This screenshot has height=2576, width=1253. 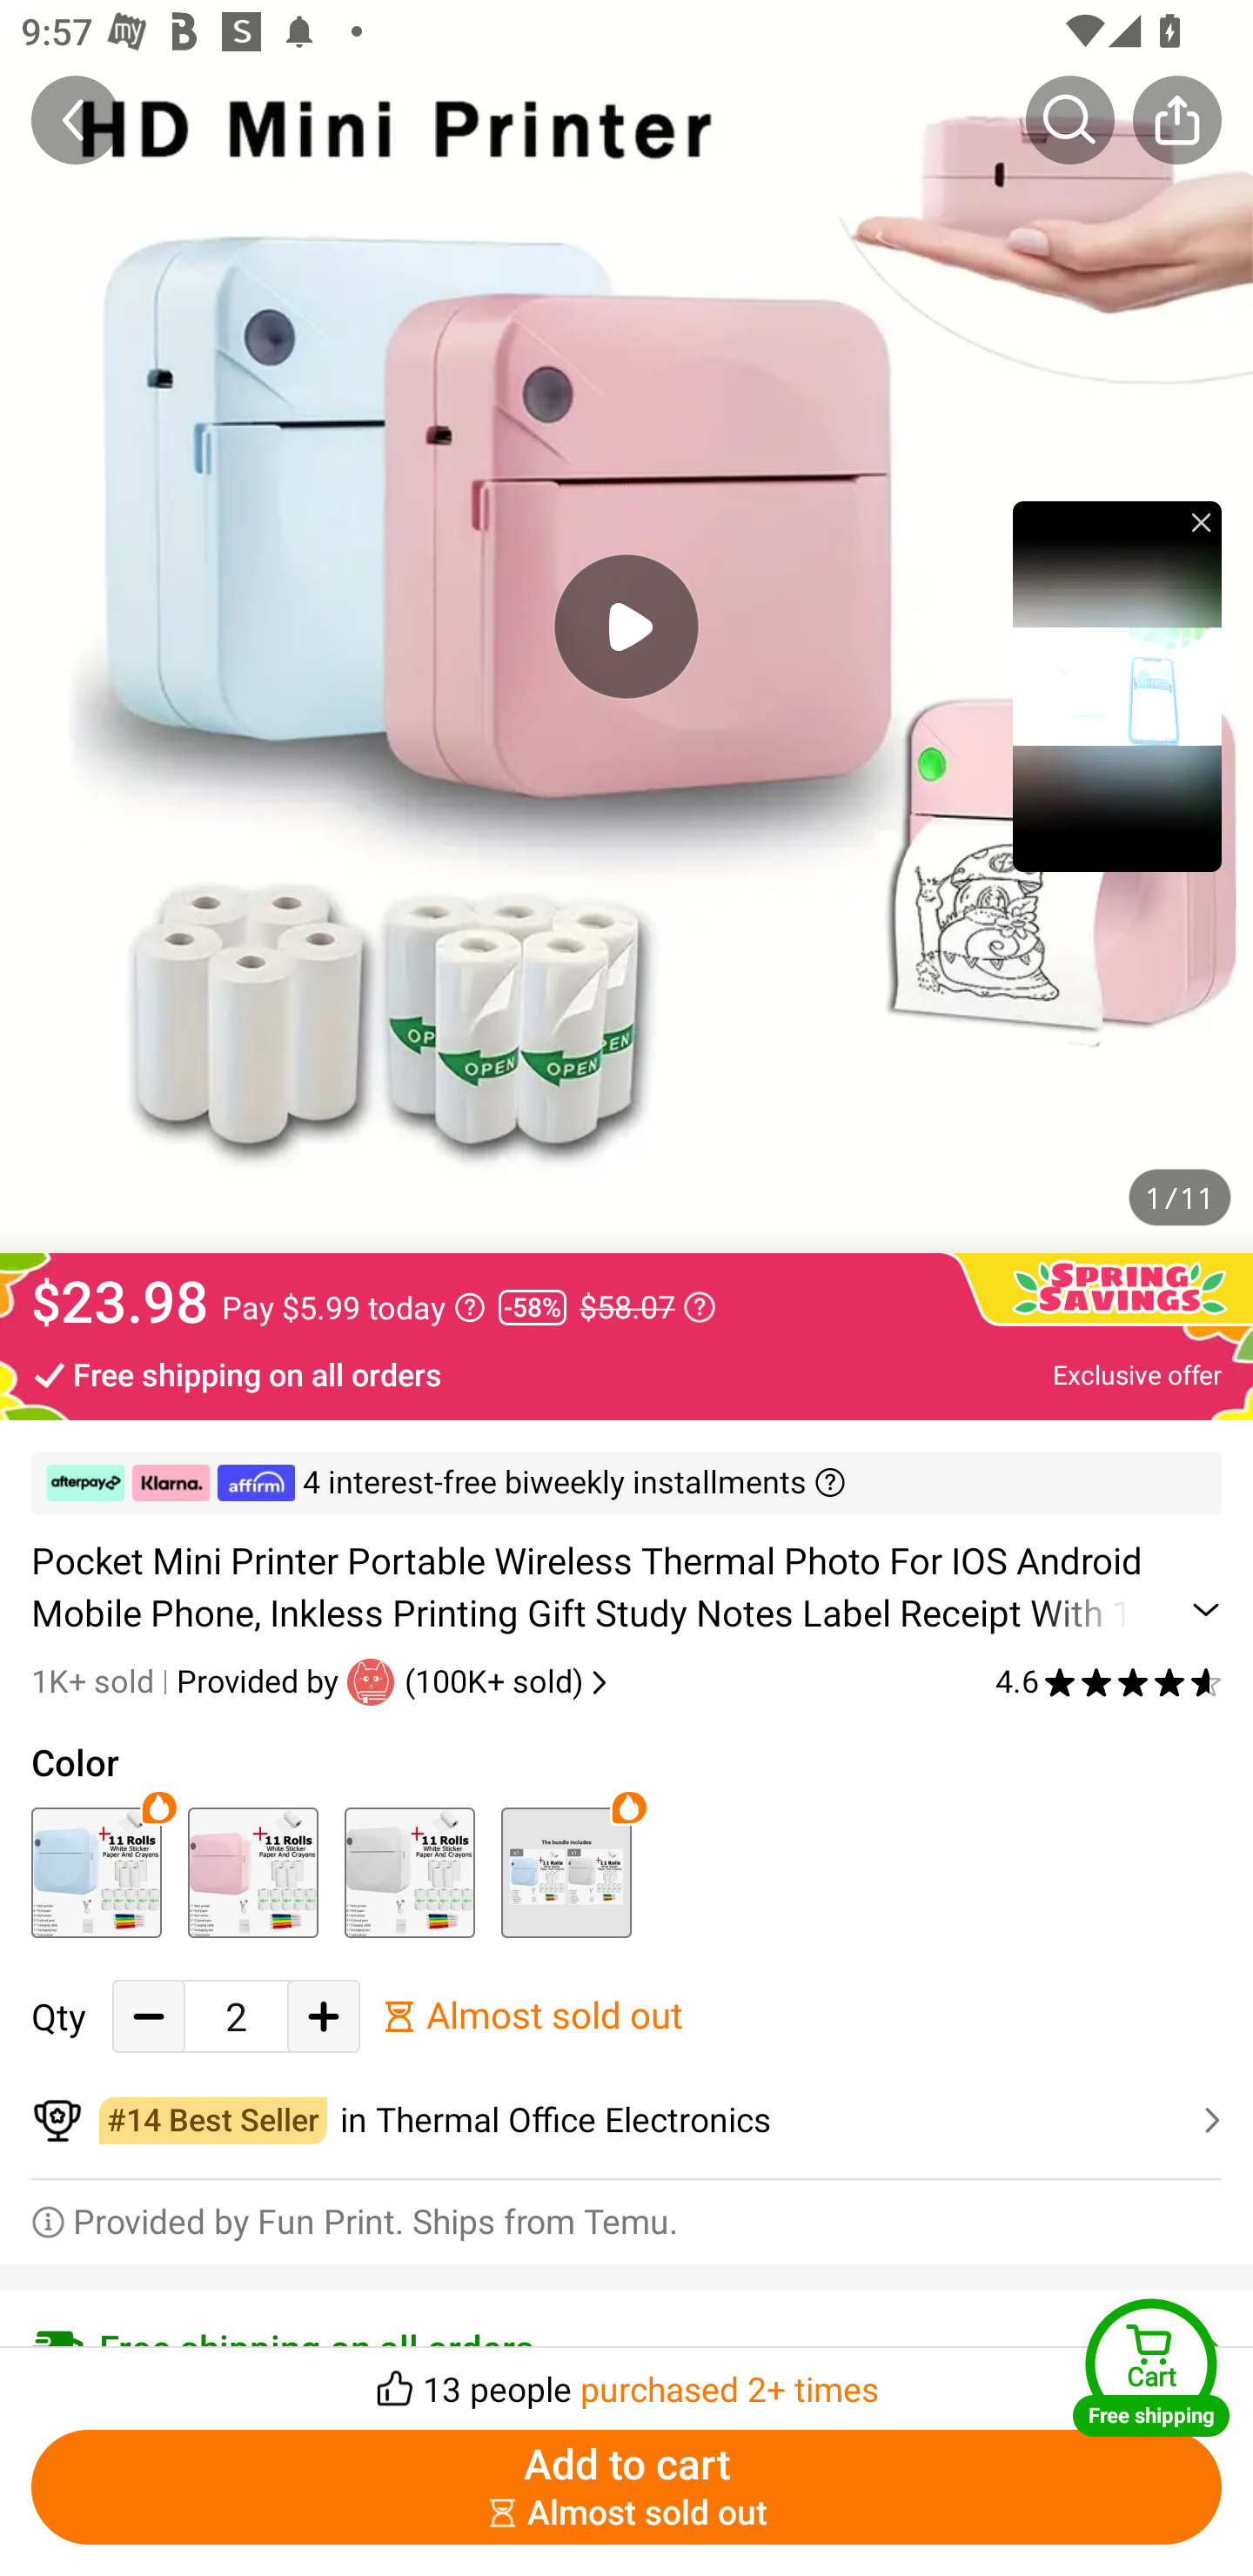 I want to click on Cart Free shipping Cart, so click(x=1151, y=2367).